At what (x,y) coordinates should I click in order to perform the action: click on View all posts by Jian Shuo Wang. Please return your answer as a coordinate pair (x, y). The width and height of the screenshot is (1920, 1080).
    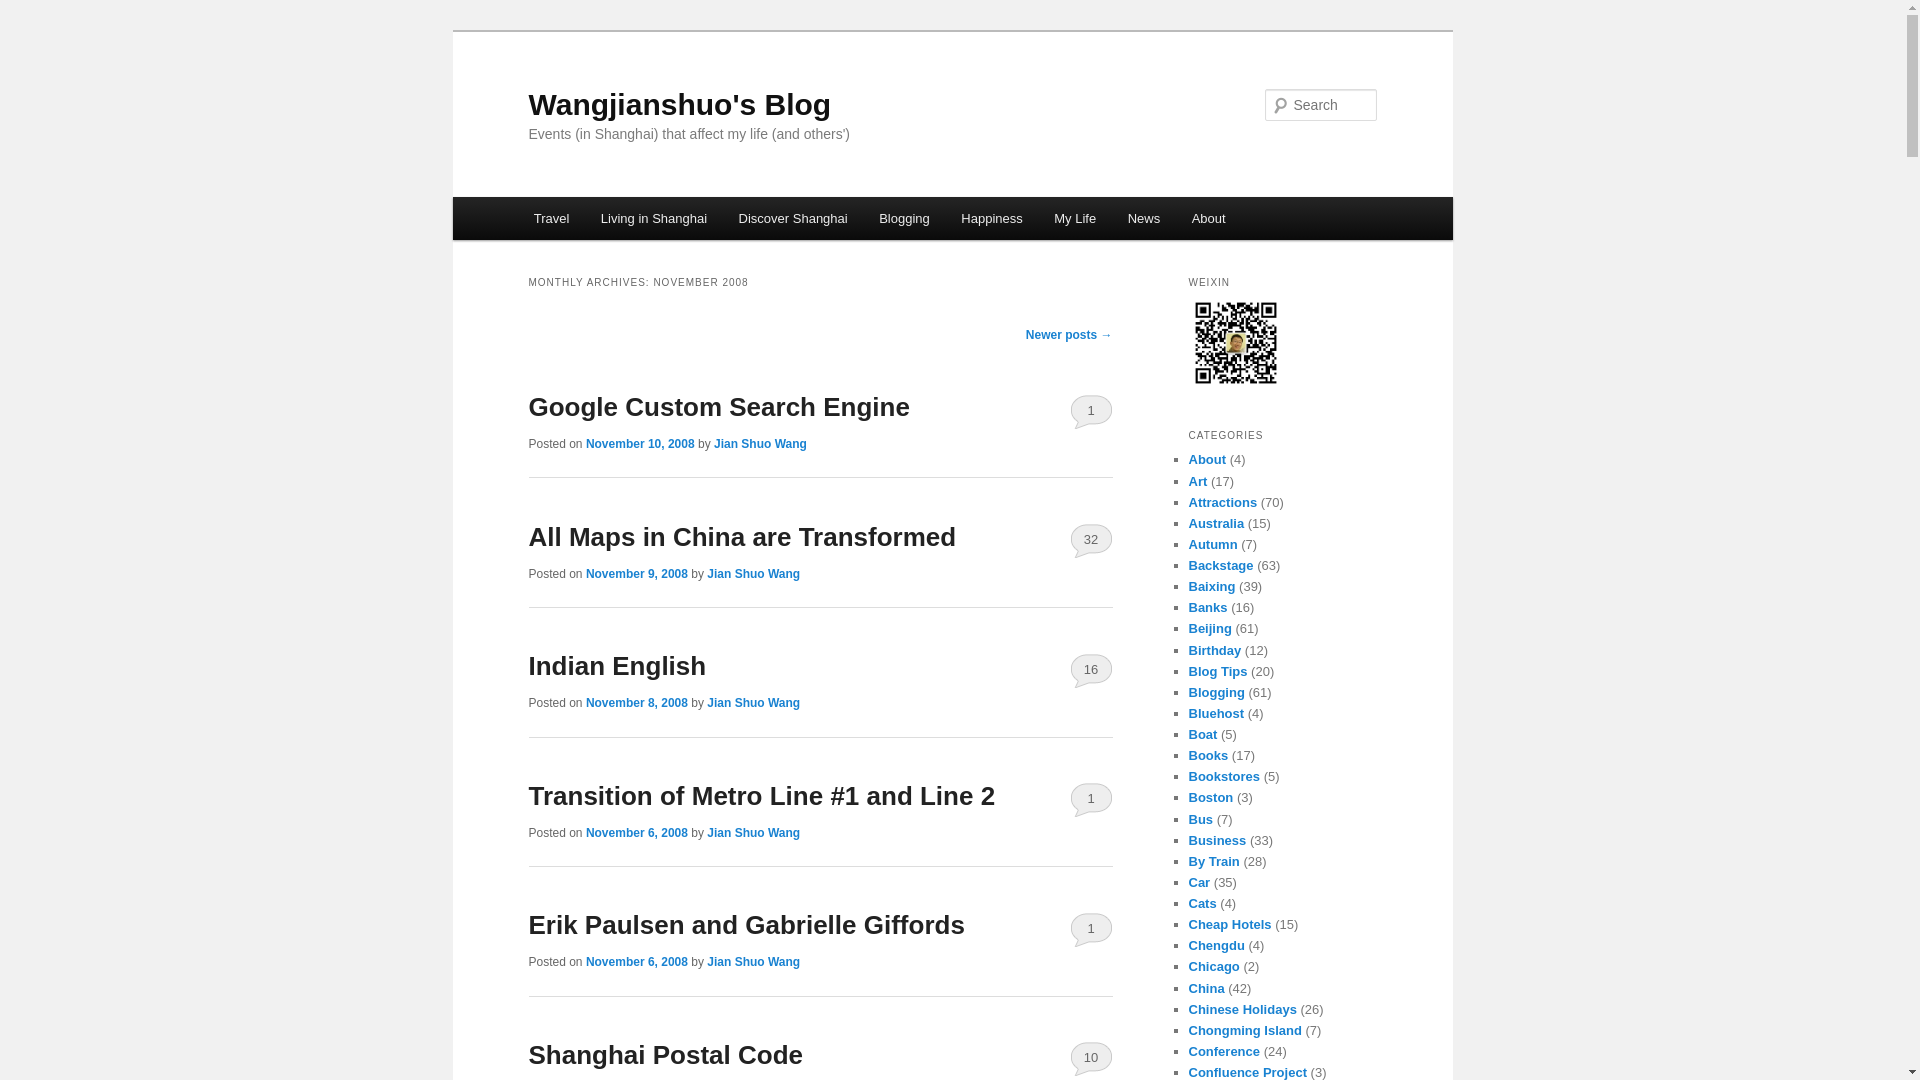
    Looking at the image, I should click on (753, 574).